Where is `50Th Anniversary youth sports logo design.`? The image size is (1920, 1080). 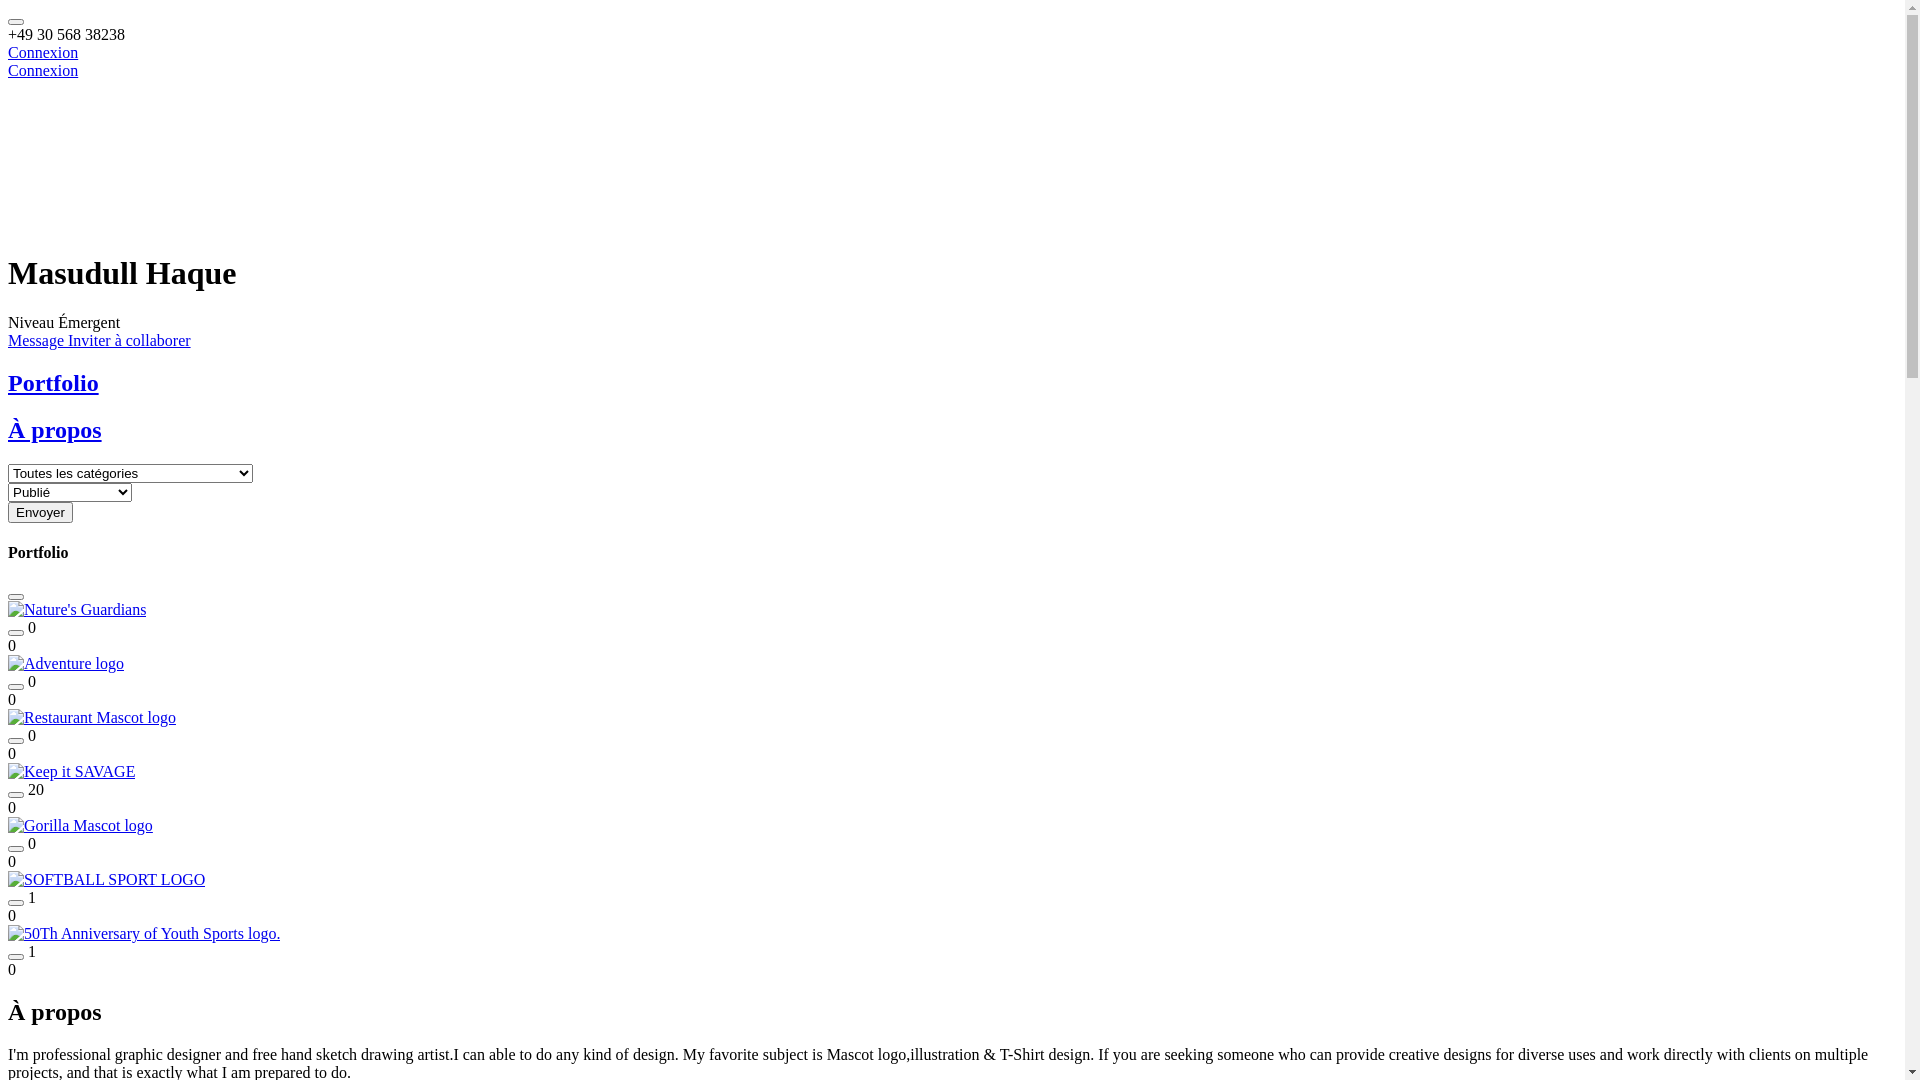 50Th Anniversary youth sports logo design. is located at coordinates (144, 934).